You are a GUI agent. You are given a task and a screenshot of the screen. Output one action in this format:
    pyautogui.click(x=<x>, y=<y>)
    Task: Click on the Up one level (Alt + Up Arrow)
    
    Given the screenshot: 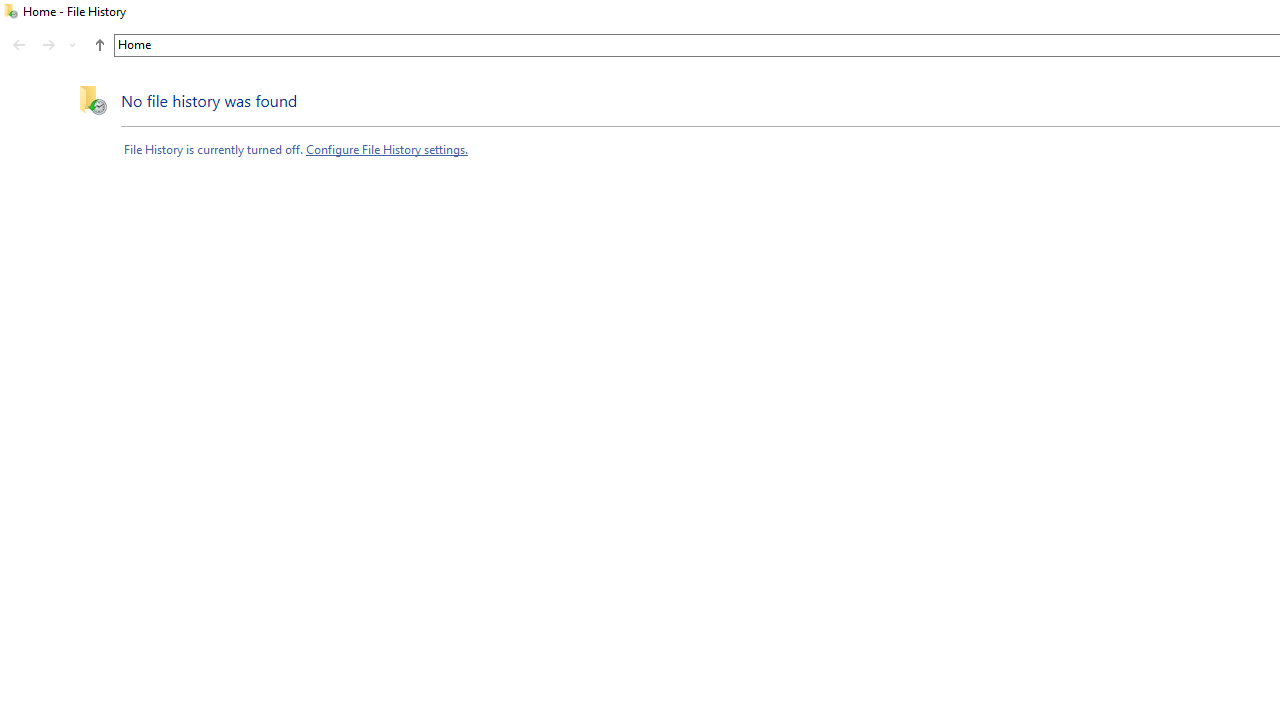 What is the action you would take?
    pyautogui.click(x=100, y=44)
    